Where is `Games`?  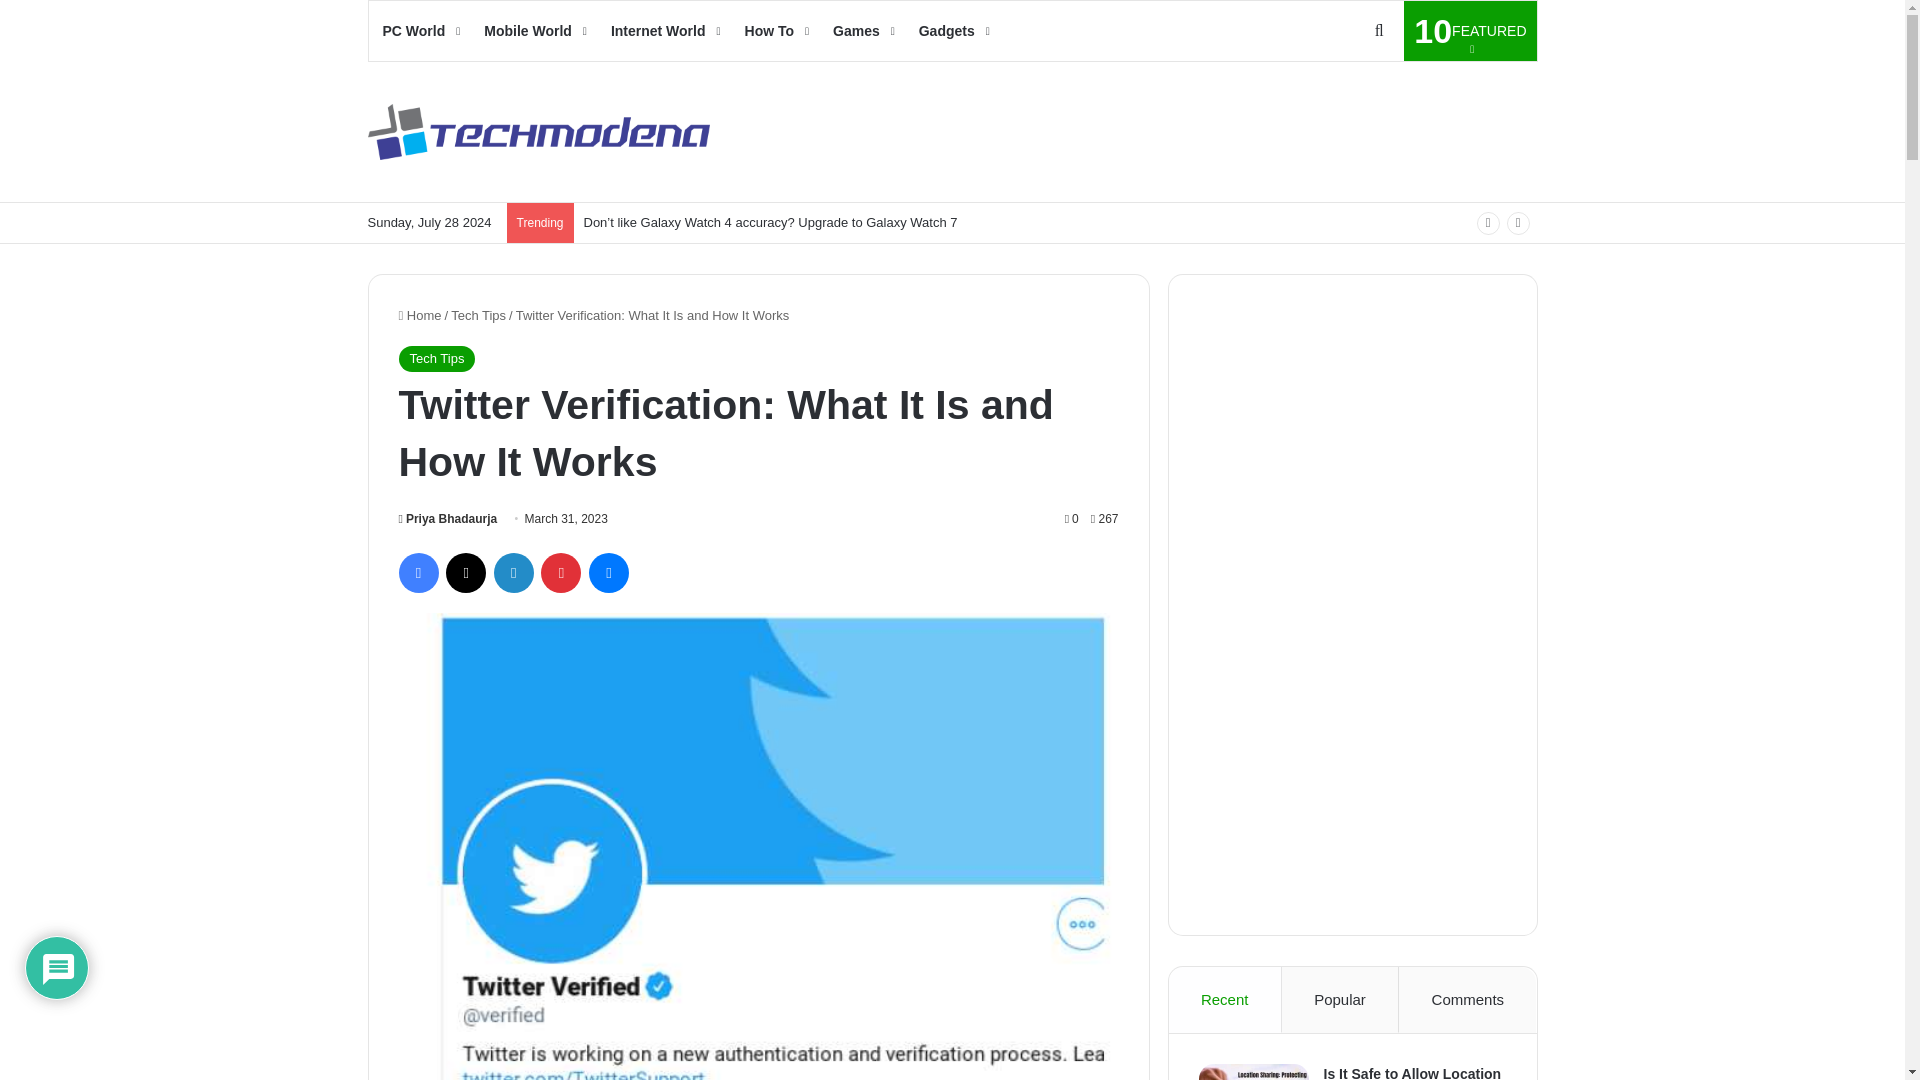
Games is located at coordinates (862, 30).